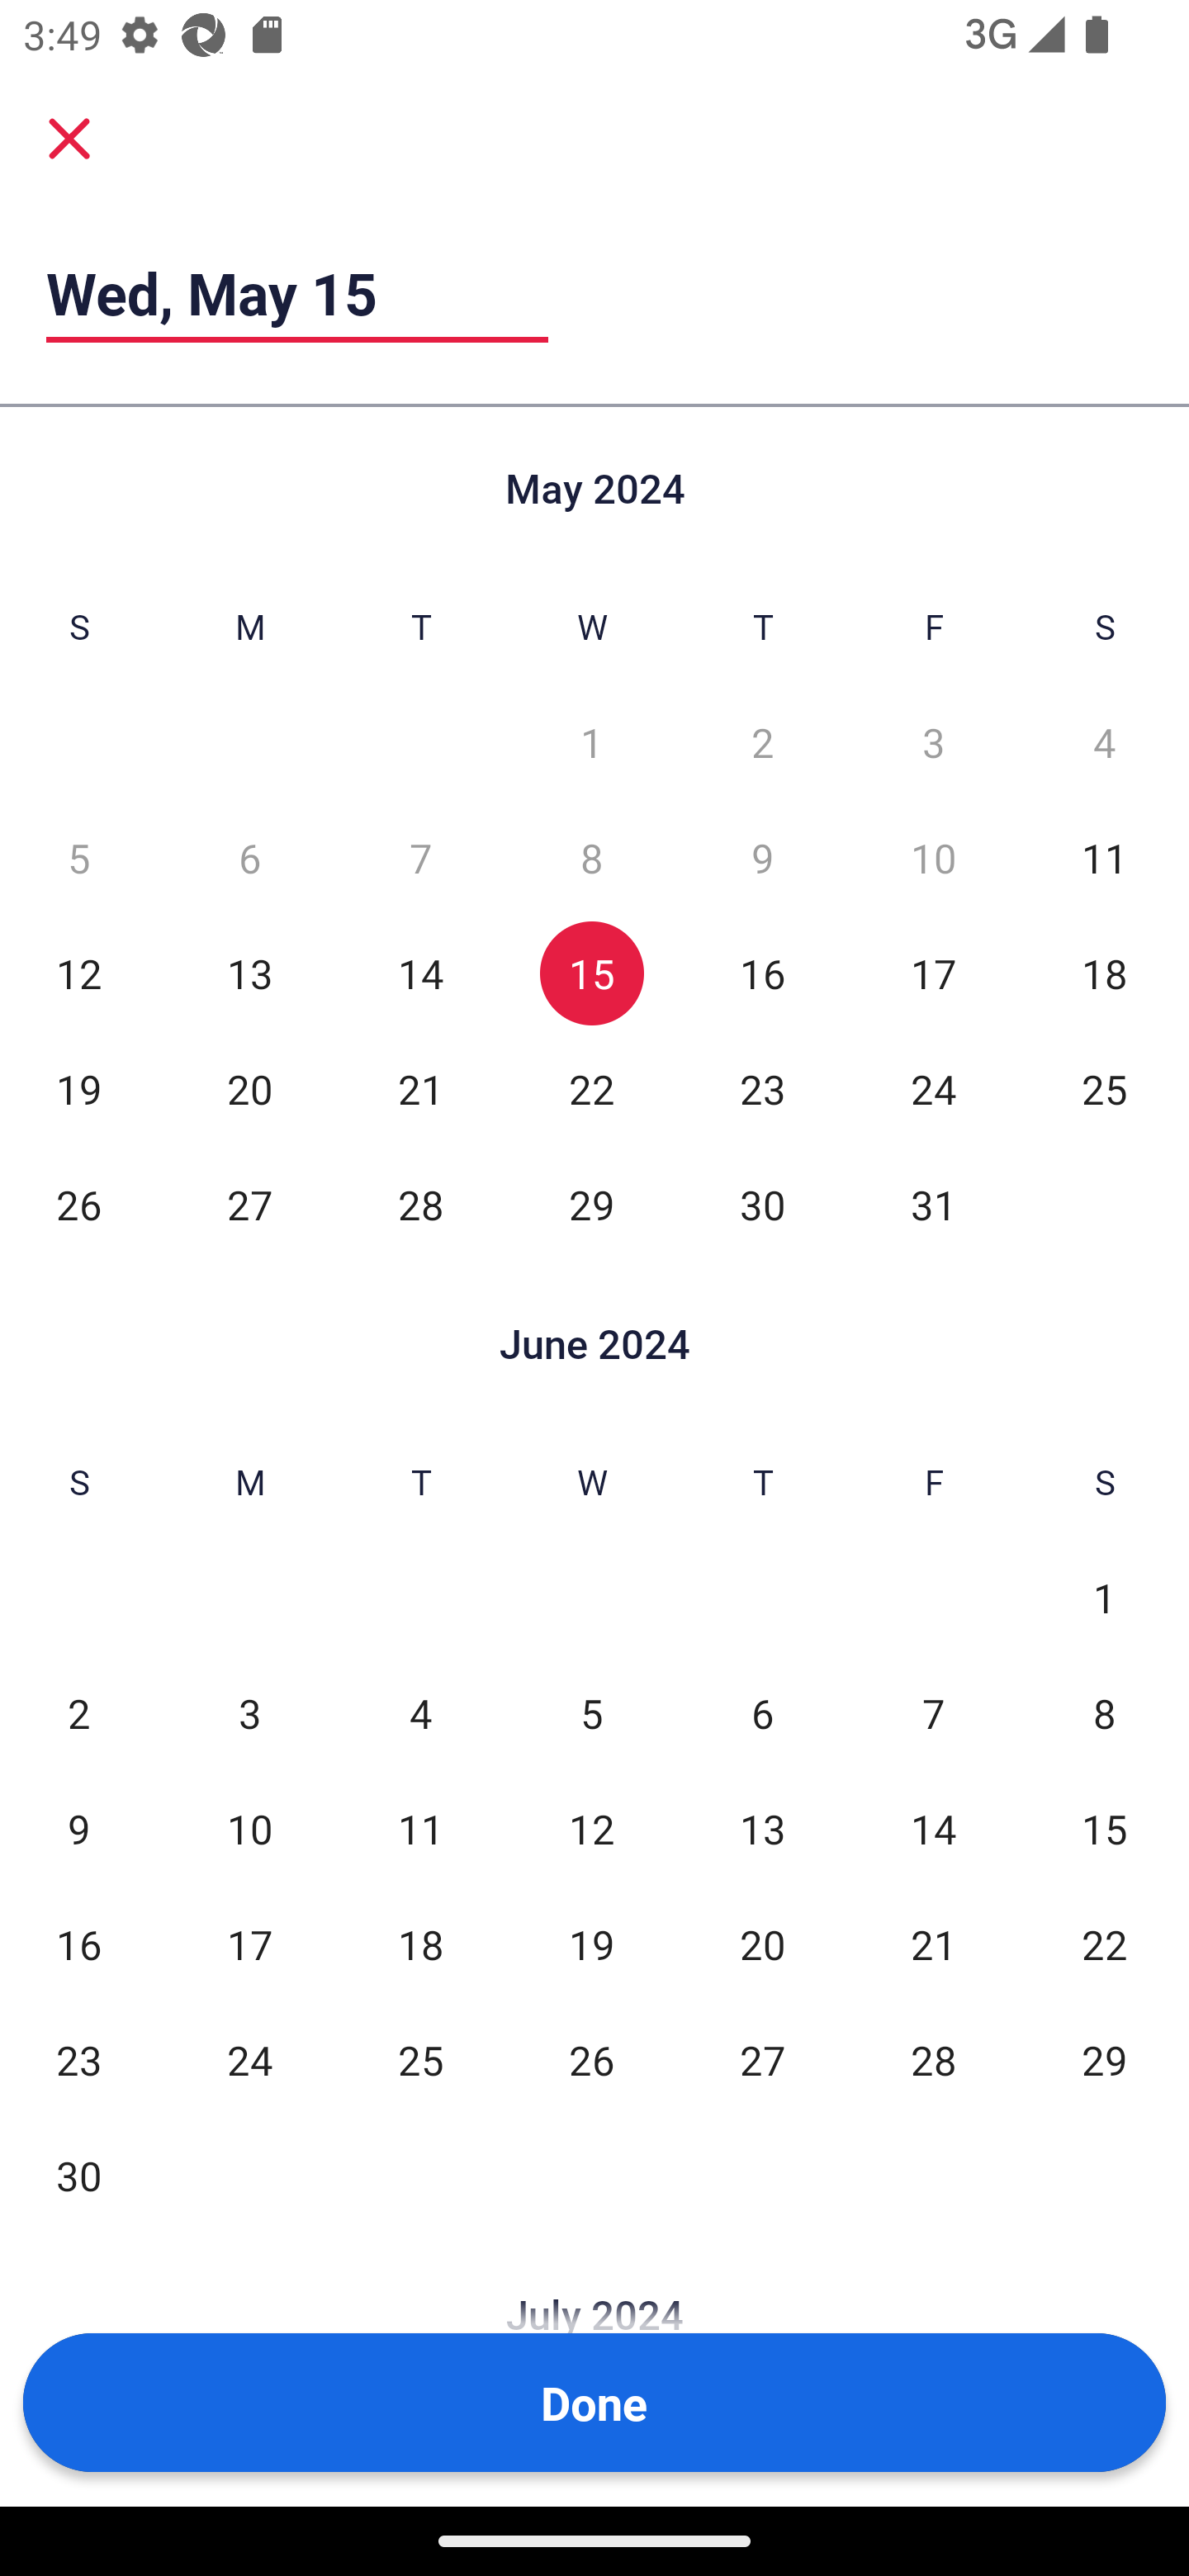 The height and width of the screenshot is (2576, 1189). What do you see at coordinates (591, 857) in the screenshot?
I see `8 Wed, May 8, Not Selected` at bounding box center [591, 857].